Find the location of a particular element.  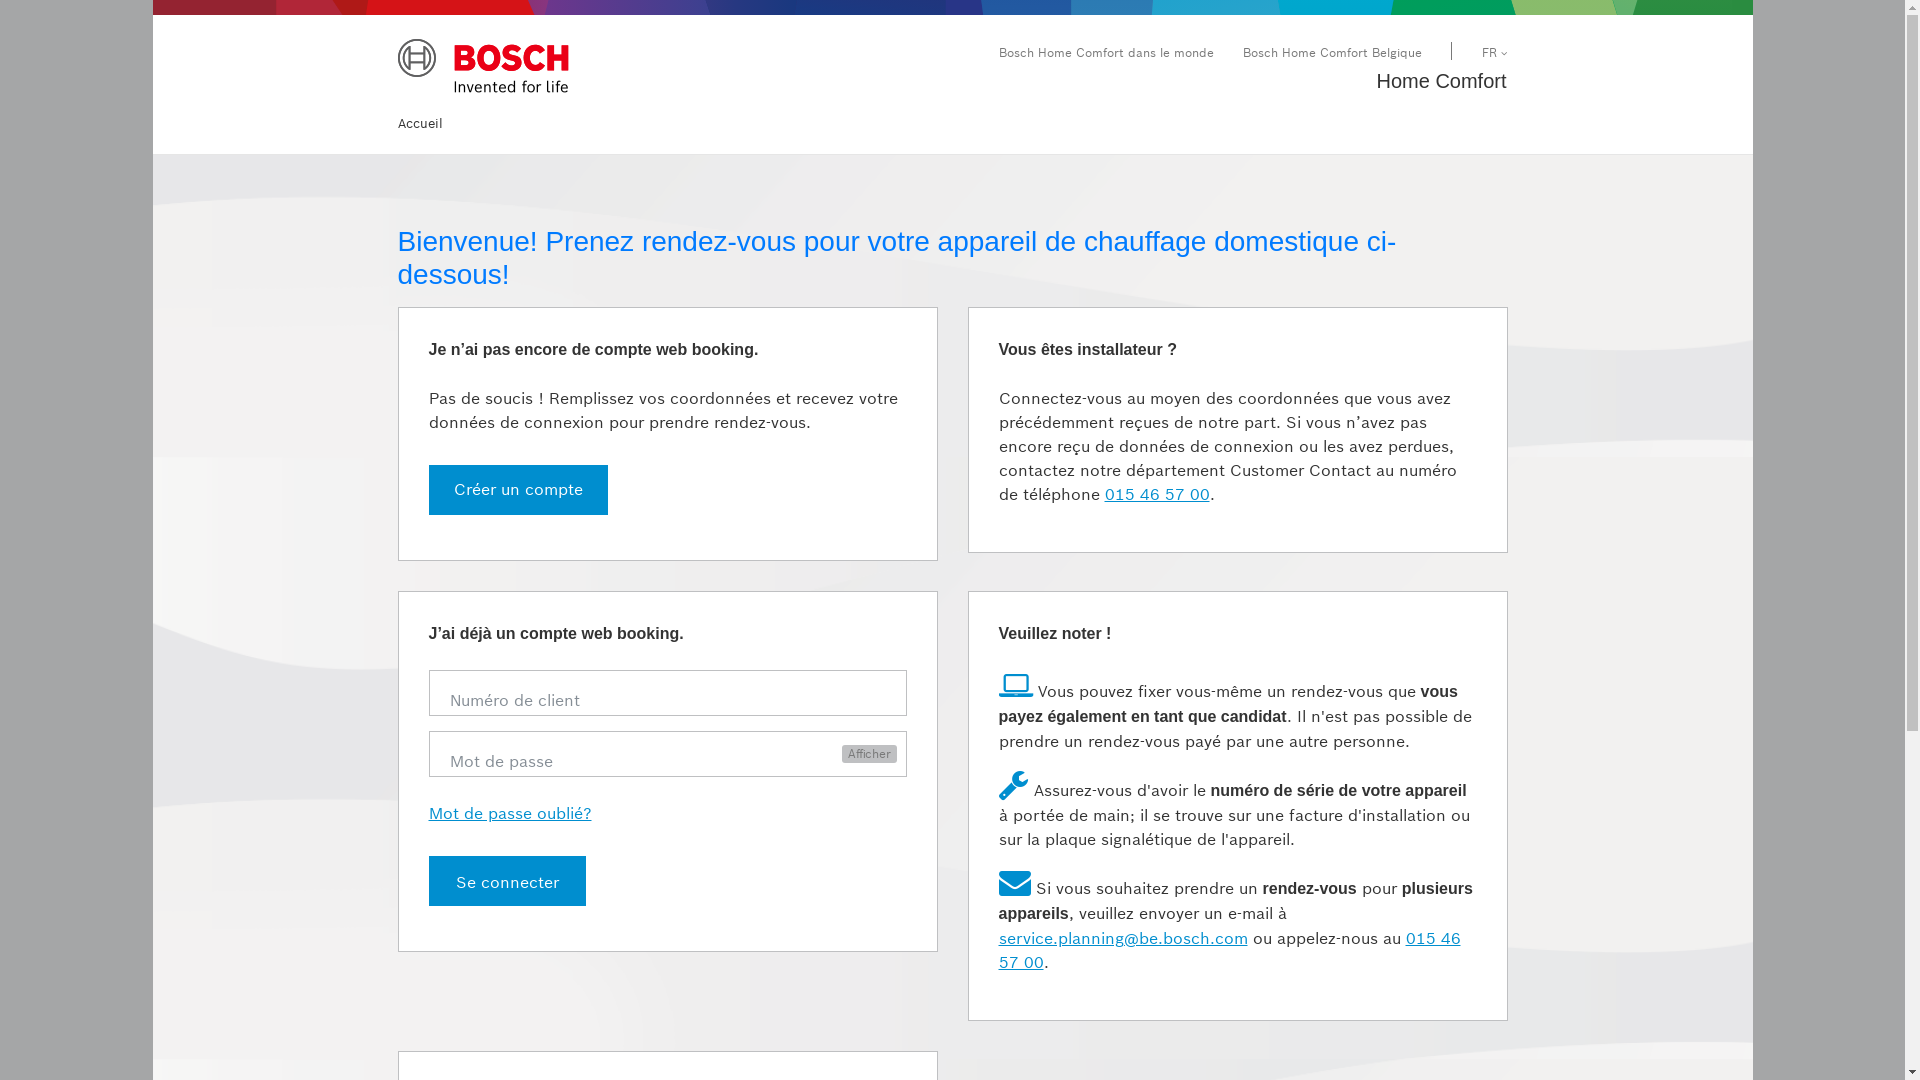

Bosch Logo is located at coordinates (484, 69).